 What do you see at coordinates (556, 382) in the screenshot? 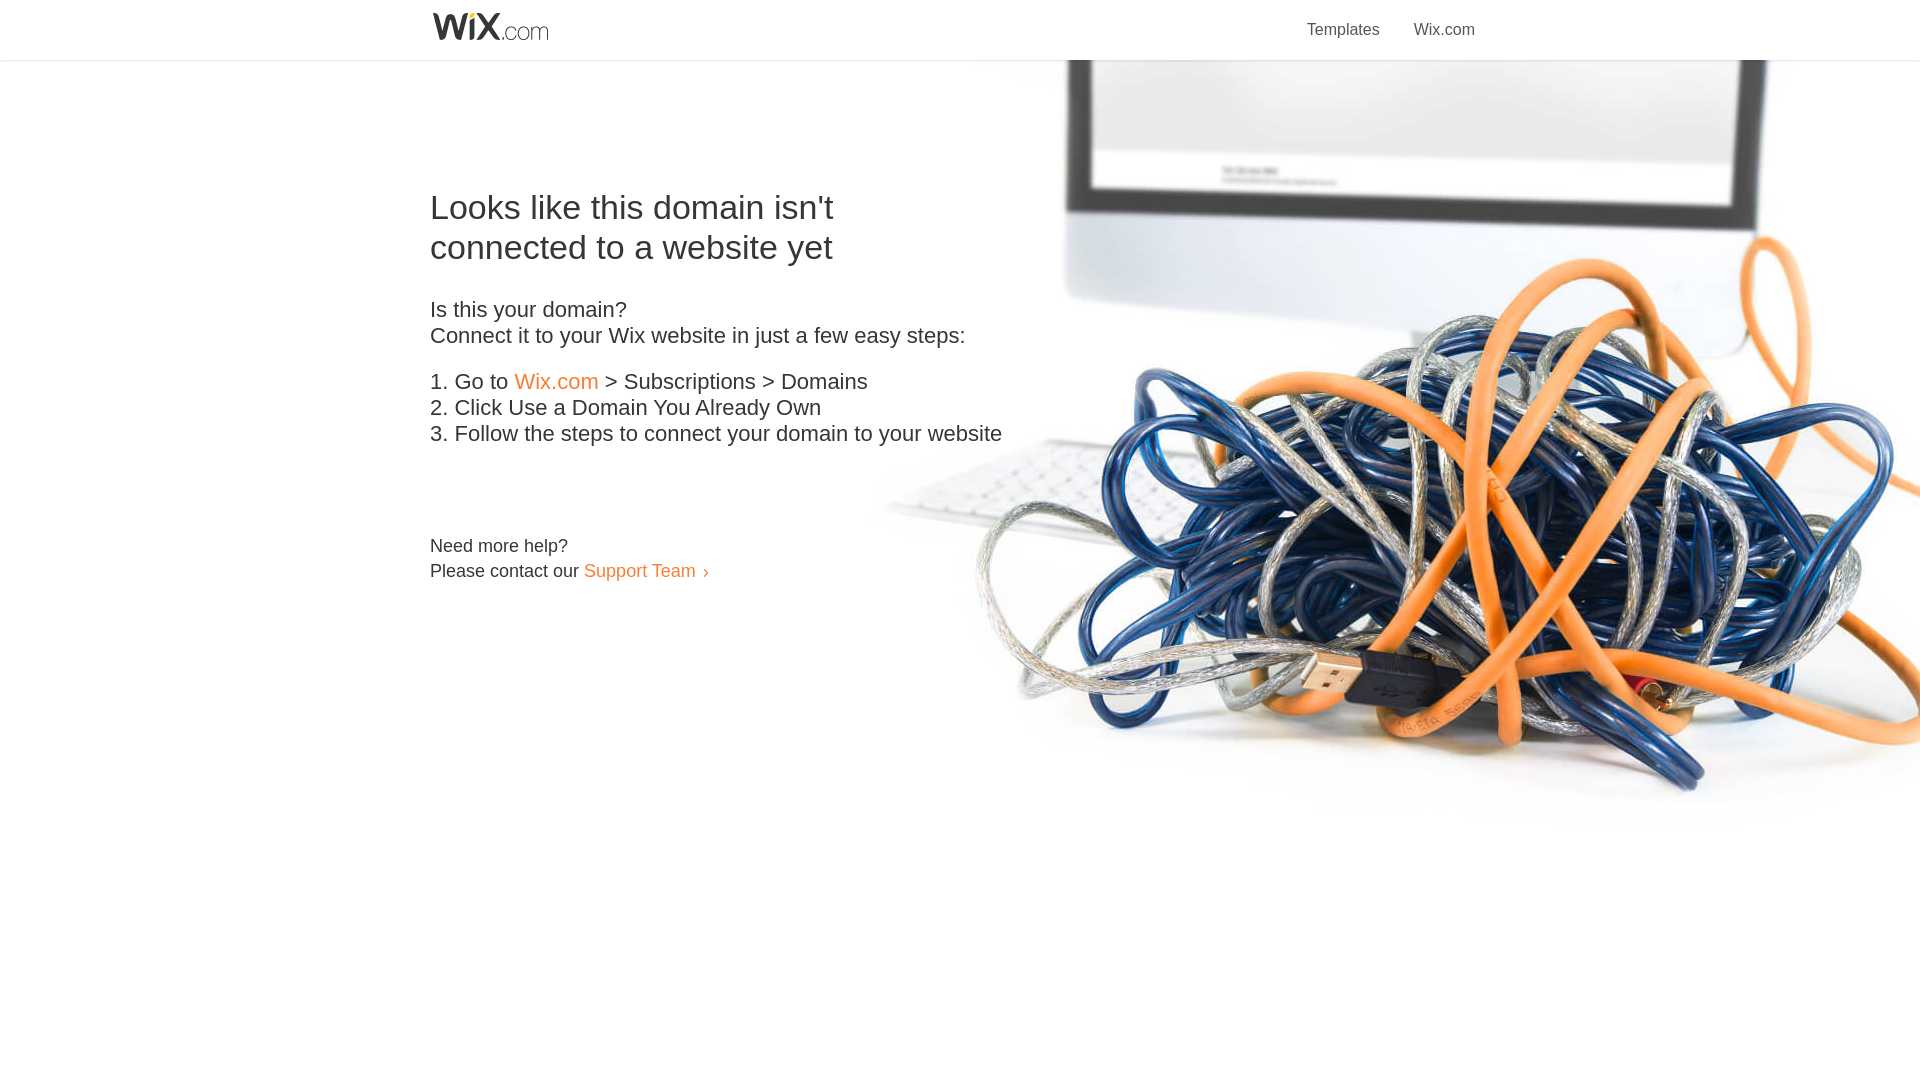
I see `Wix.com` at bounding box center [556, 382].